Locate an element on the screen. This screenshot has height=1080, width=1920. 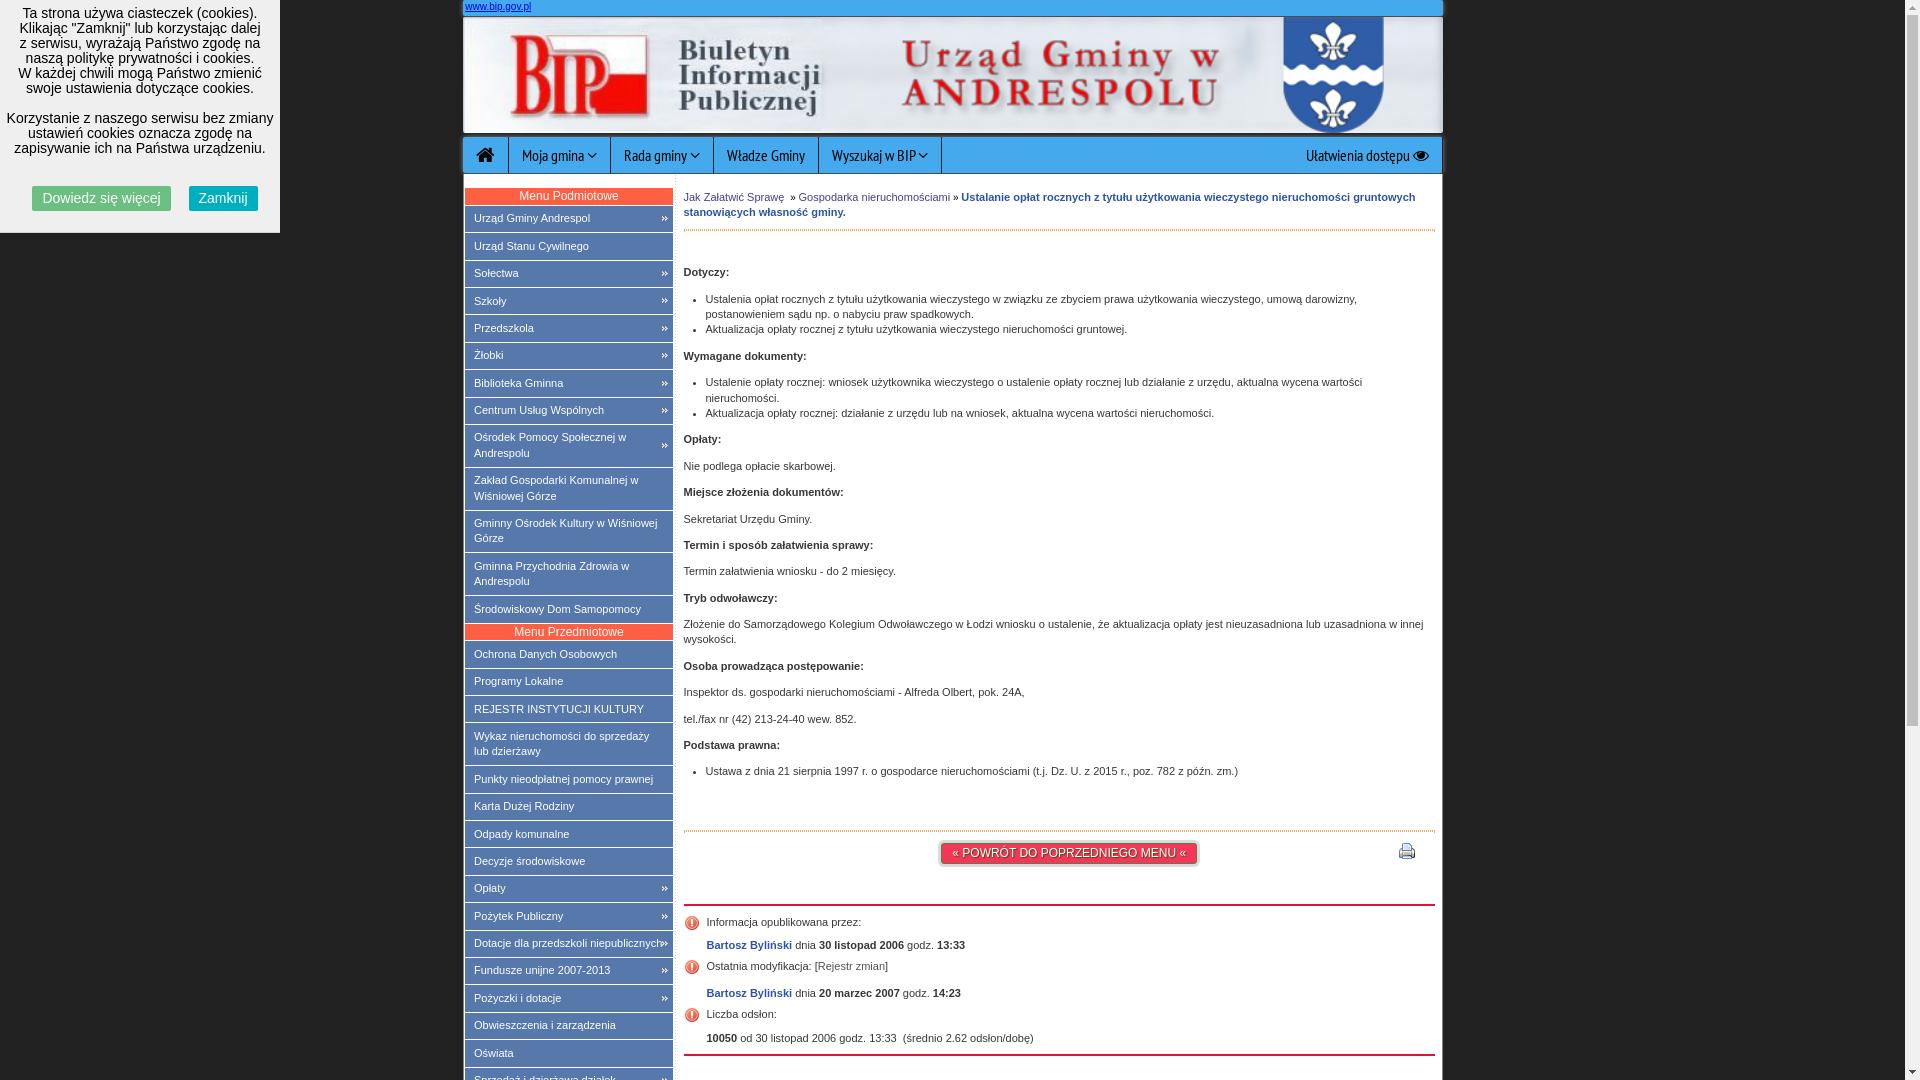
Wyszukaj w BIP is located at coordinates (880, 155).